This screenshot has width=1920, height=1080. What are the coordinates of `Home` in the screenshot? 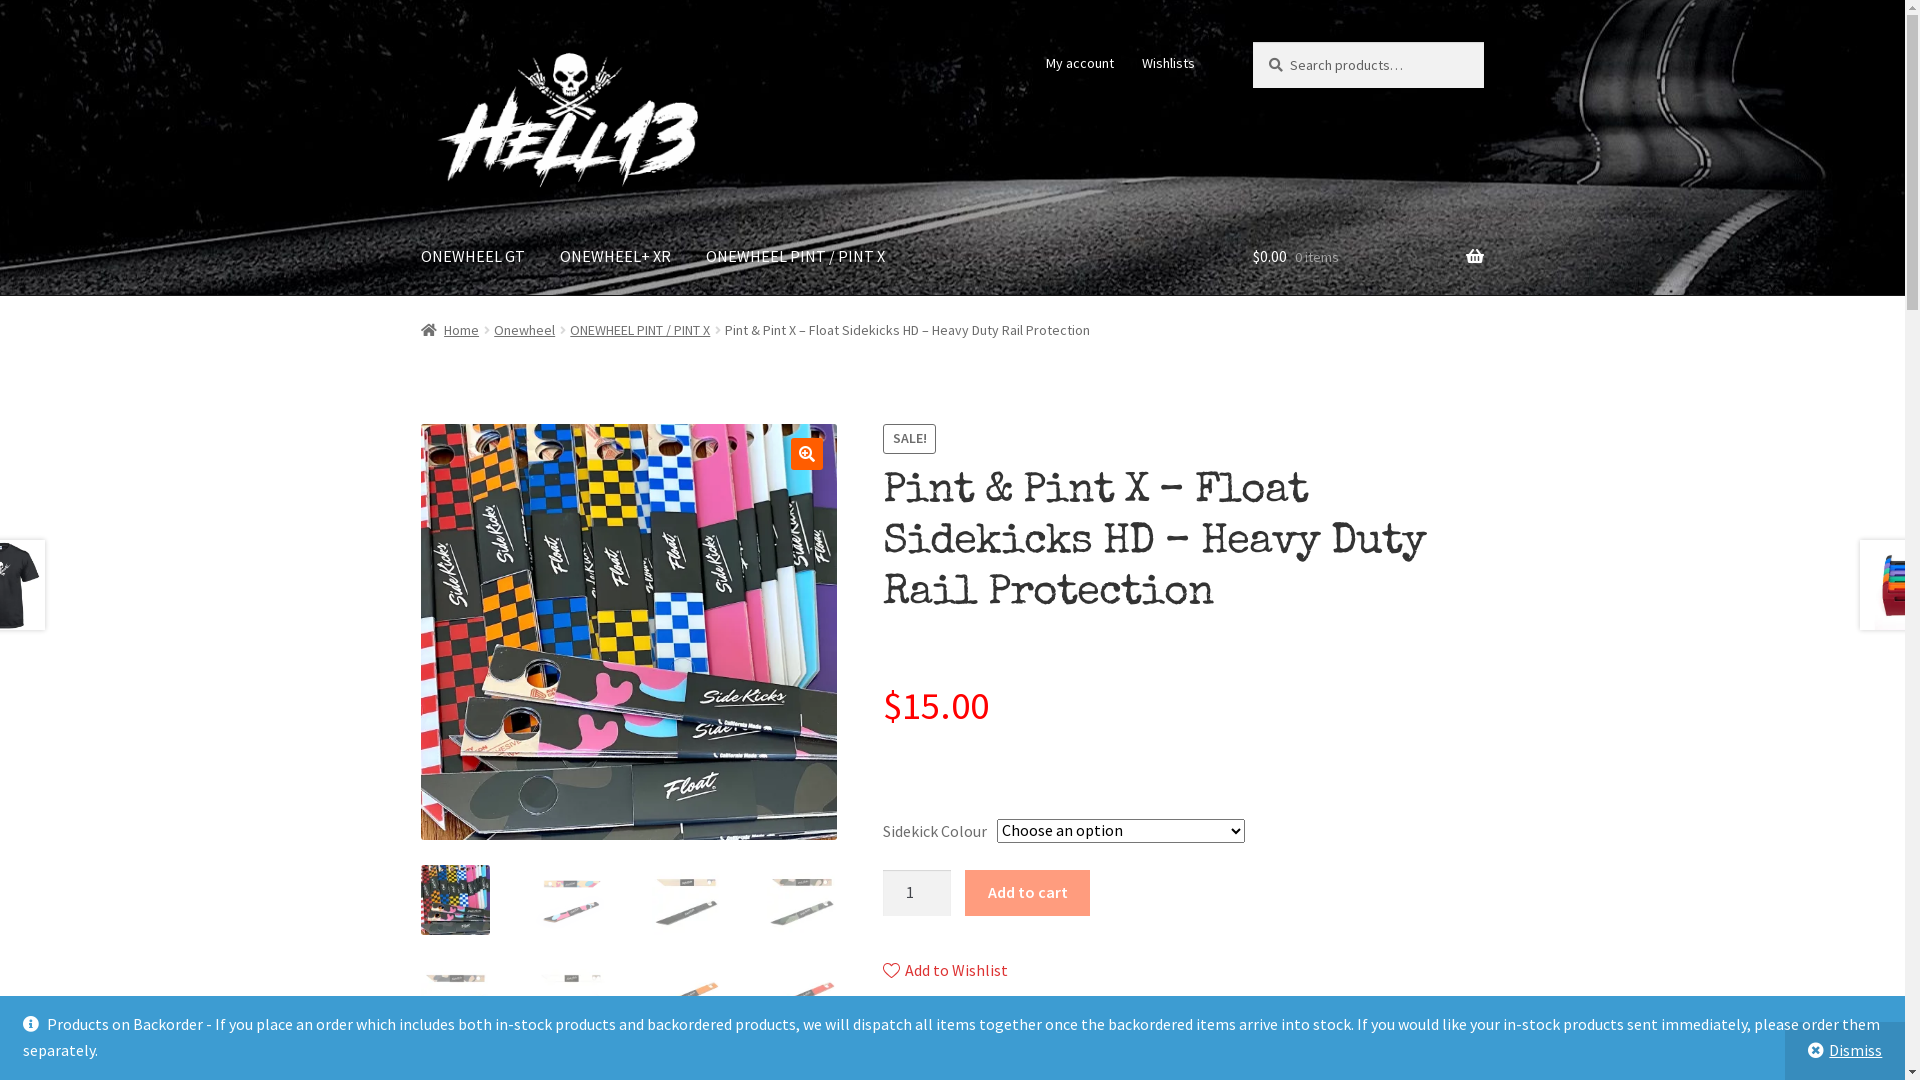 It's located at (450, 330).